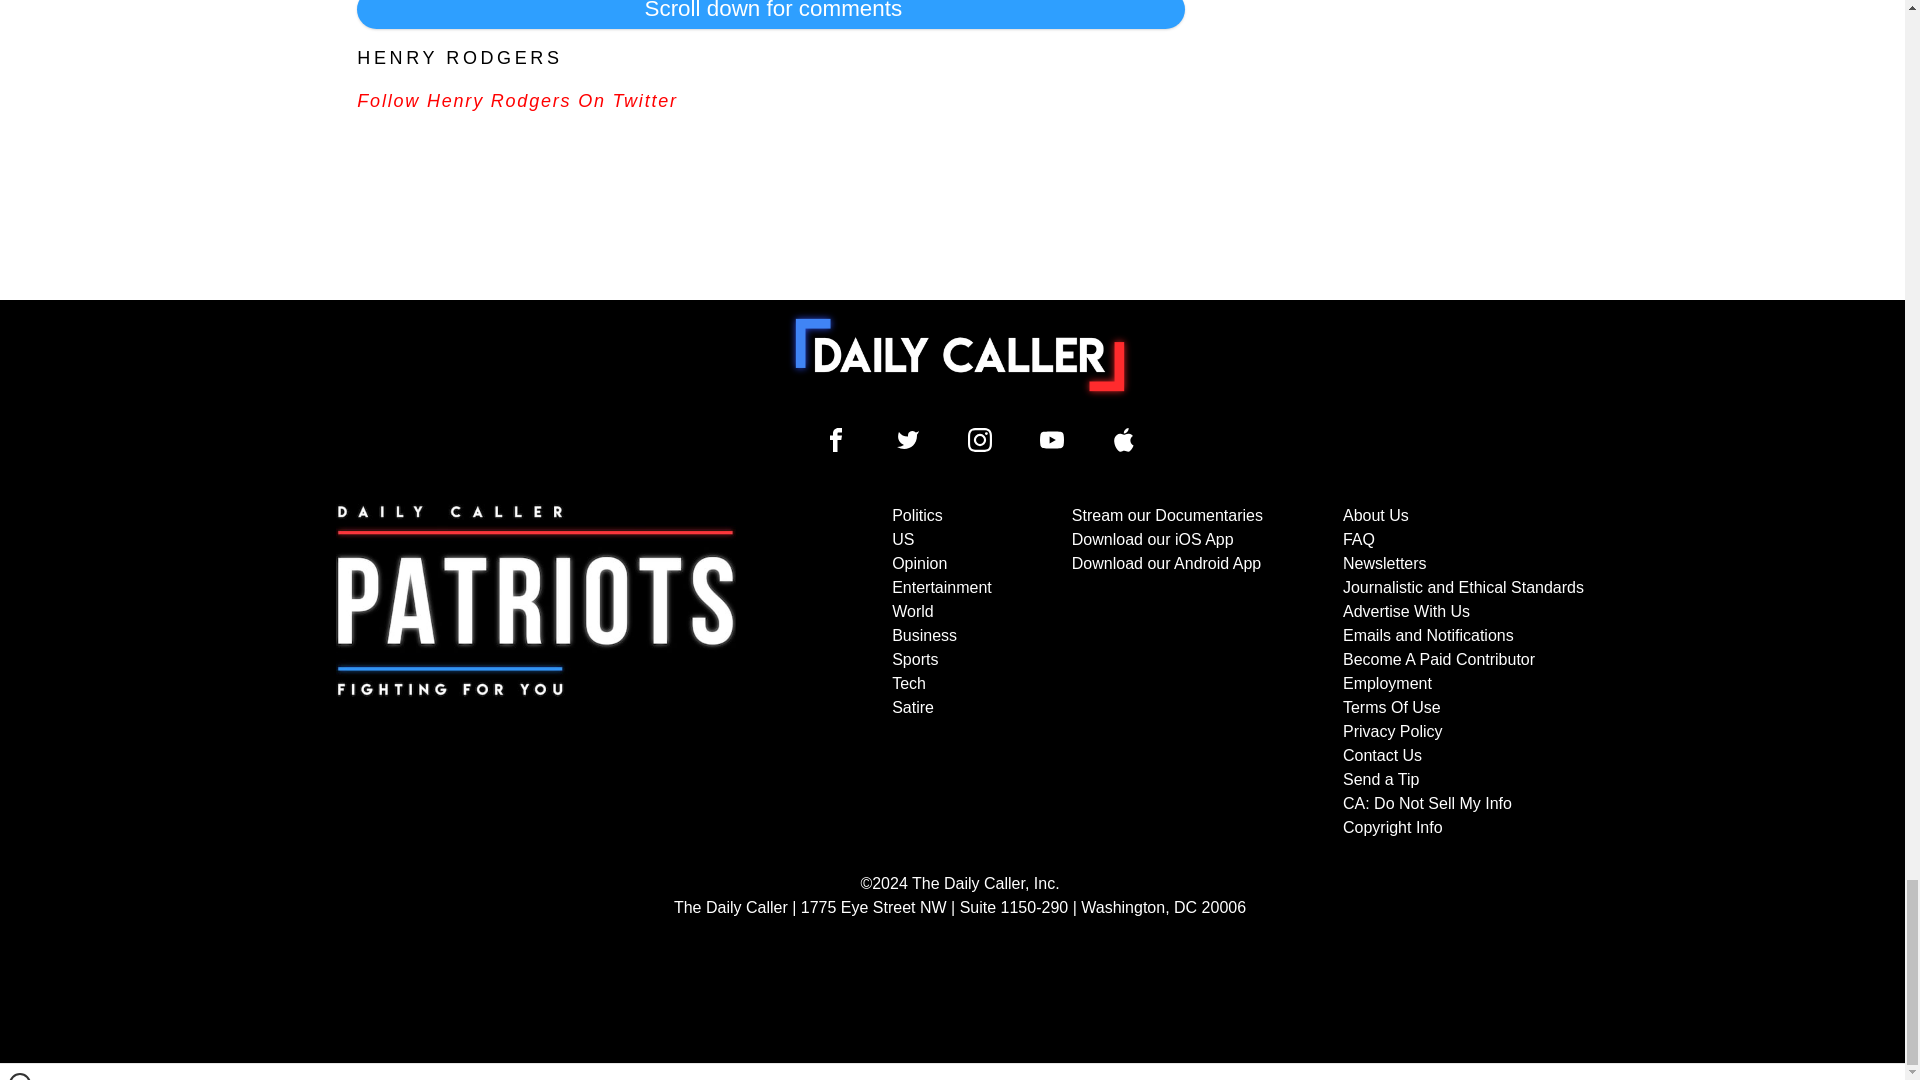 Image resolution: width=1920 pixels, height=1080 pixels. What do you see at coordinates (1124, 440) in the screenshot?
I see `Daily Caller YouTube` at bounding box center [1124, 440].